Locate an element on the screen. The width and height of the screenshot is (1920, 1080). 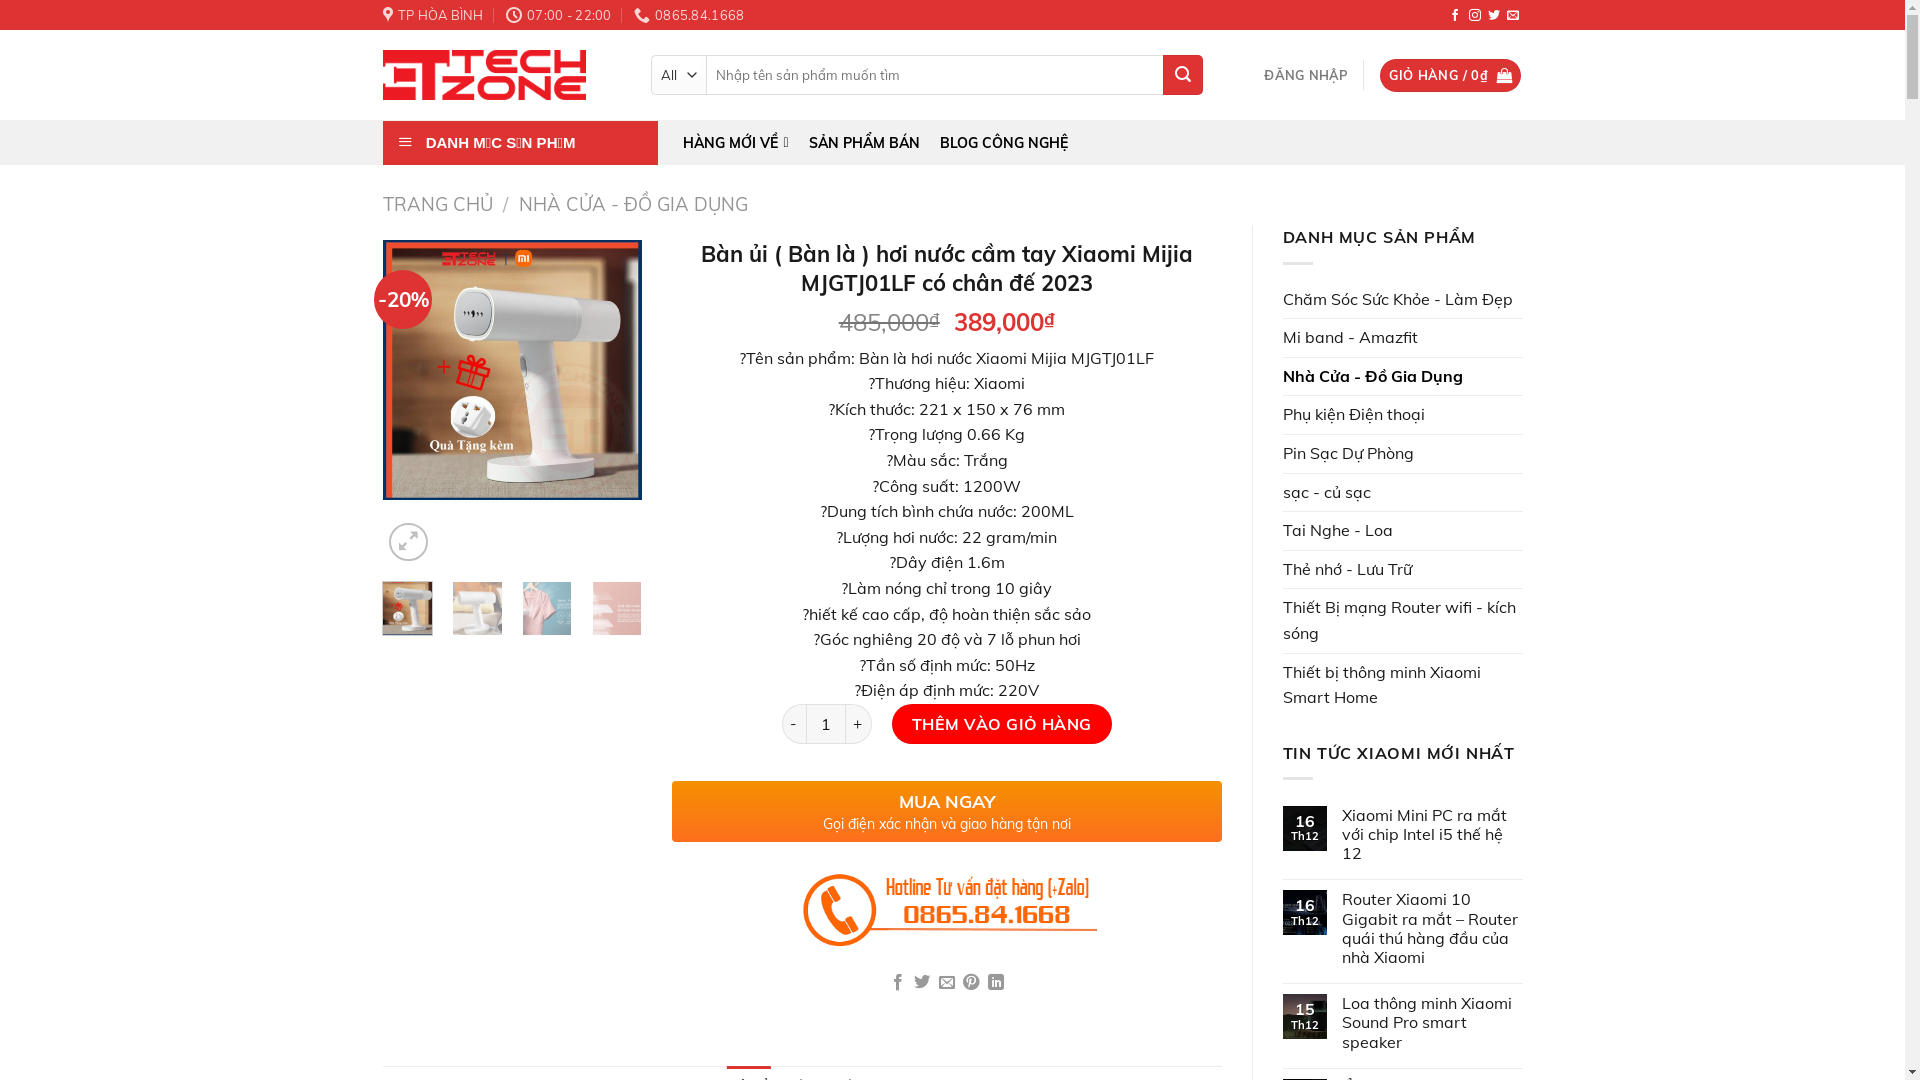
Send us an email is located at coordinates (1513, 16).